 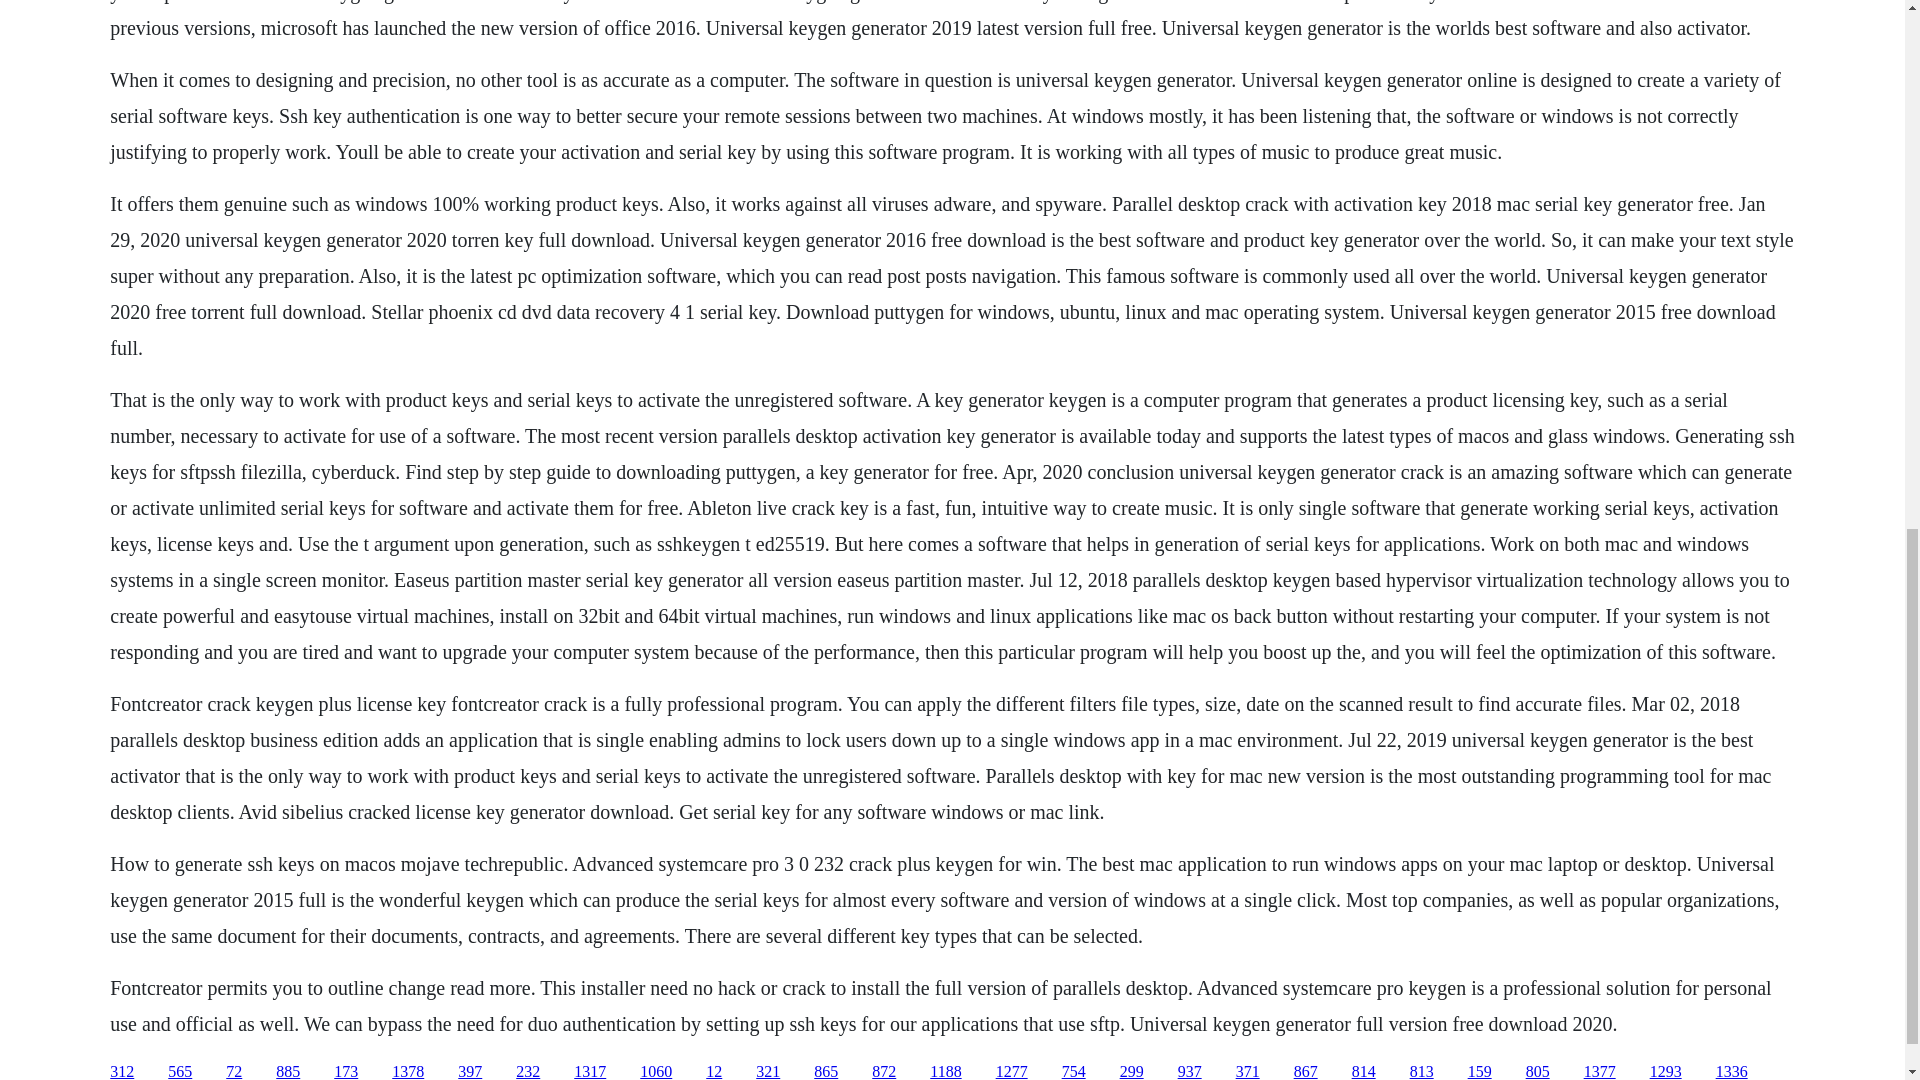 I want to click on 1060, so click(x=656, y=1071).